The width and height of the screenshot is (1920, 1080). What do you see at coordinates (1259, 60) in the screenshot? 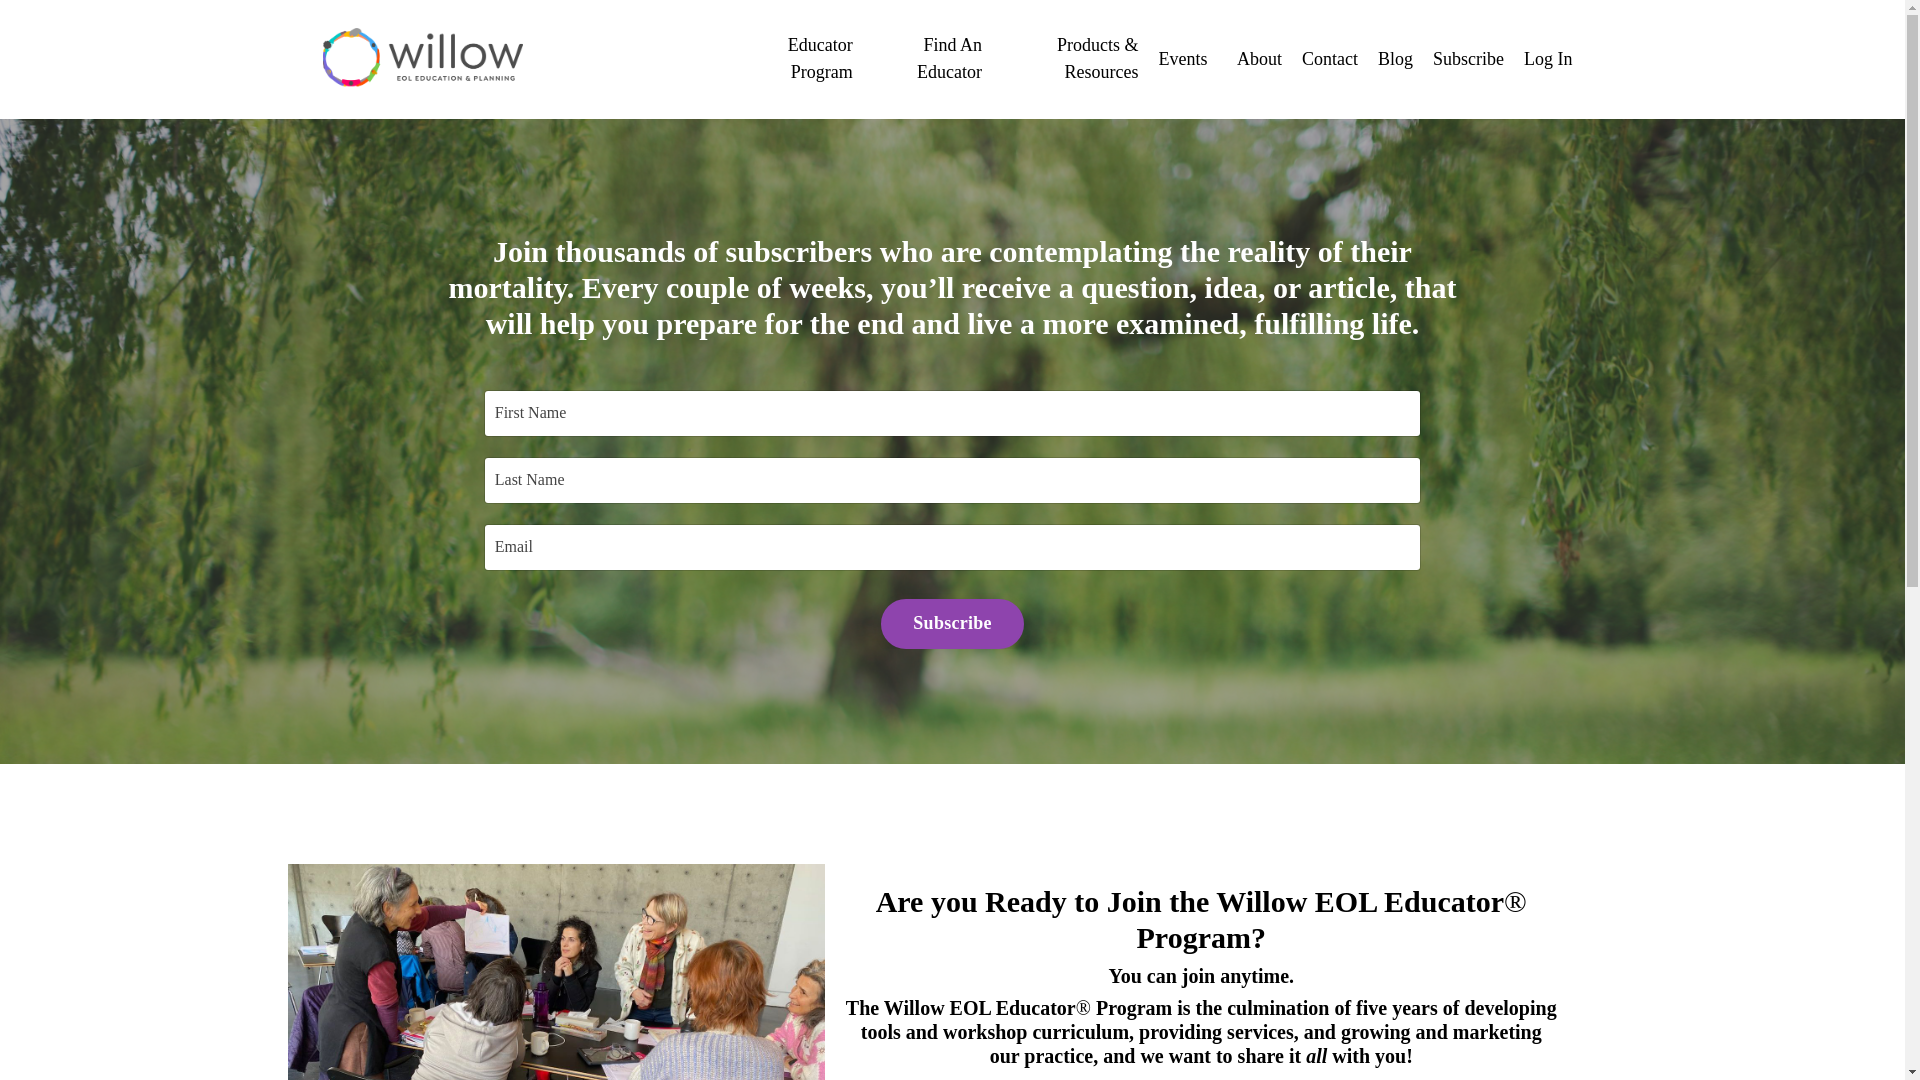
I see `About` at bounding box center [1259, 60].